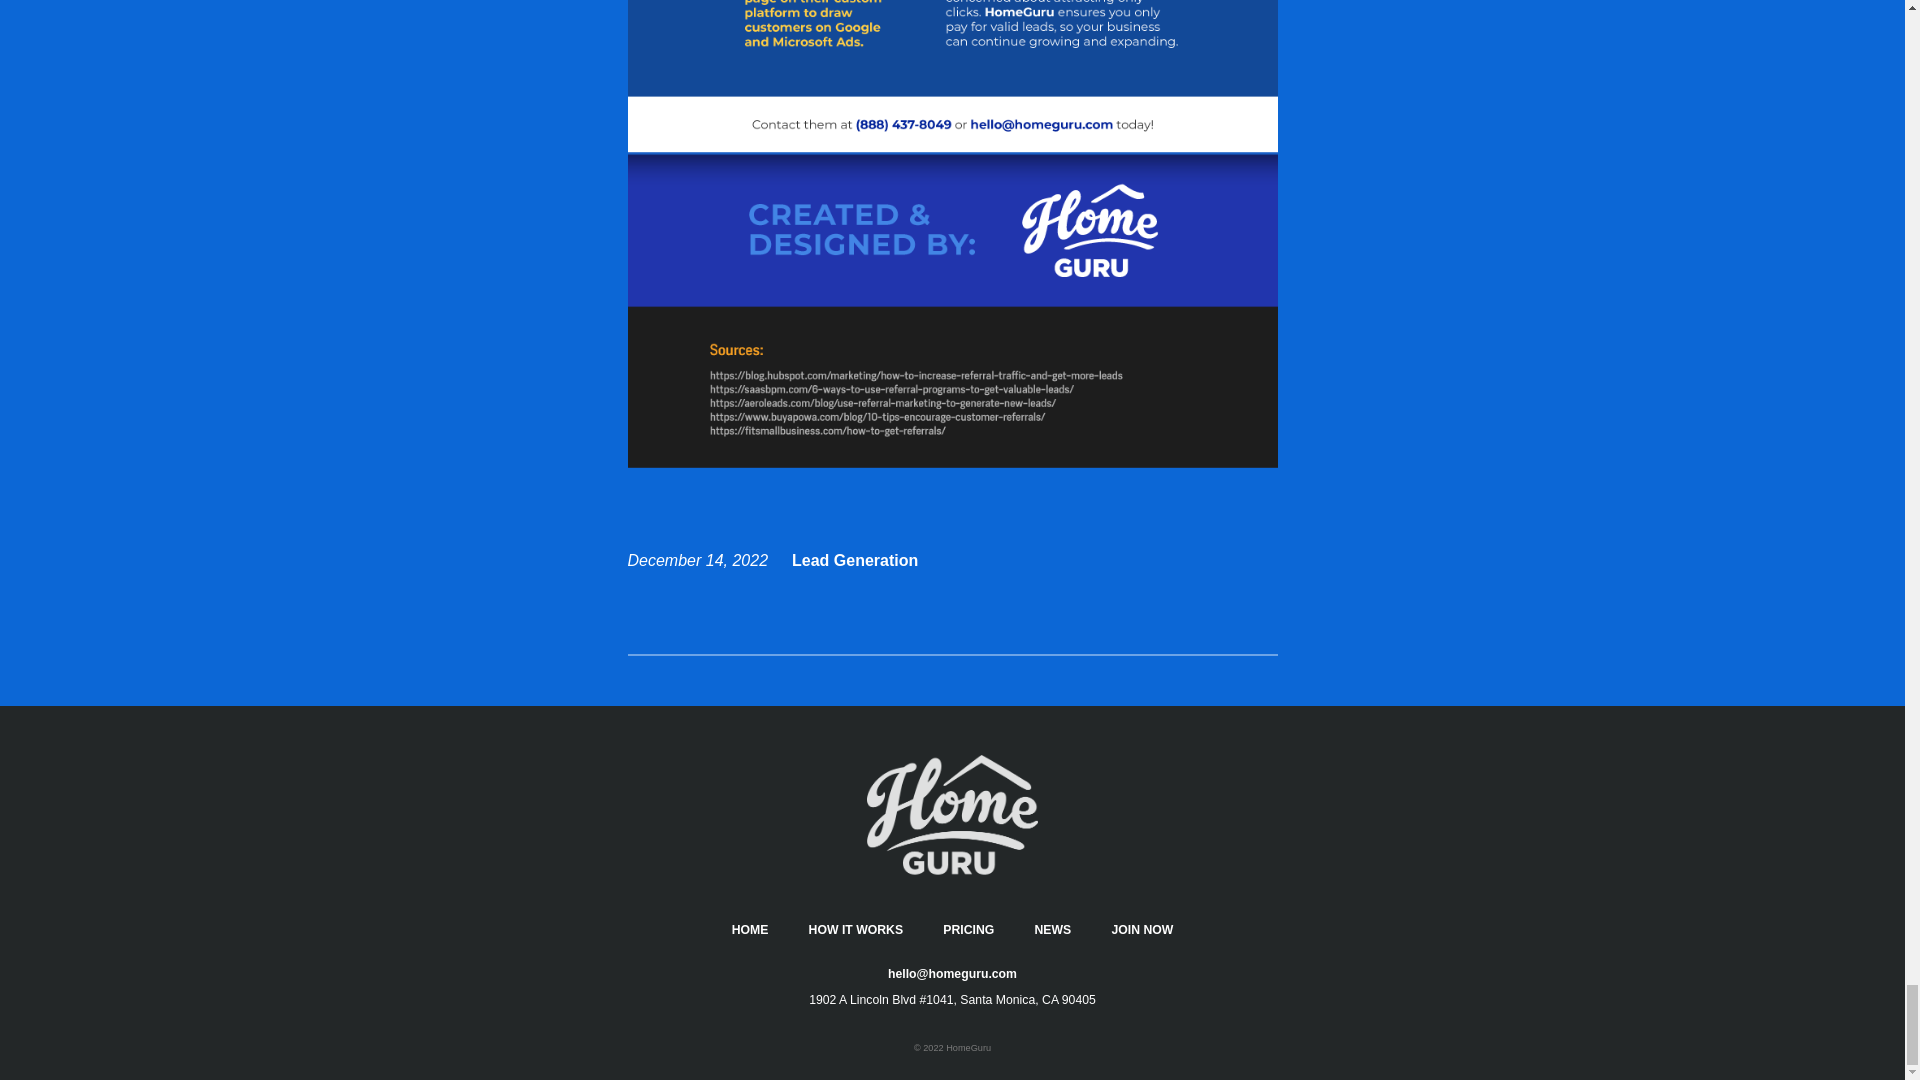  What do you see at coordinates (1142, 930) in the screenshot?
I see `JOIN NOW` at bounding box center [1142, 930].